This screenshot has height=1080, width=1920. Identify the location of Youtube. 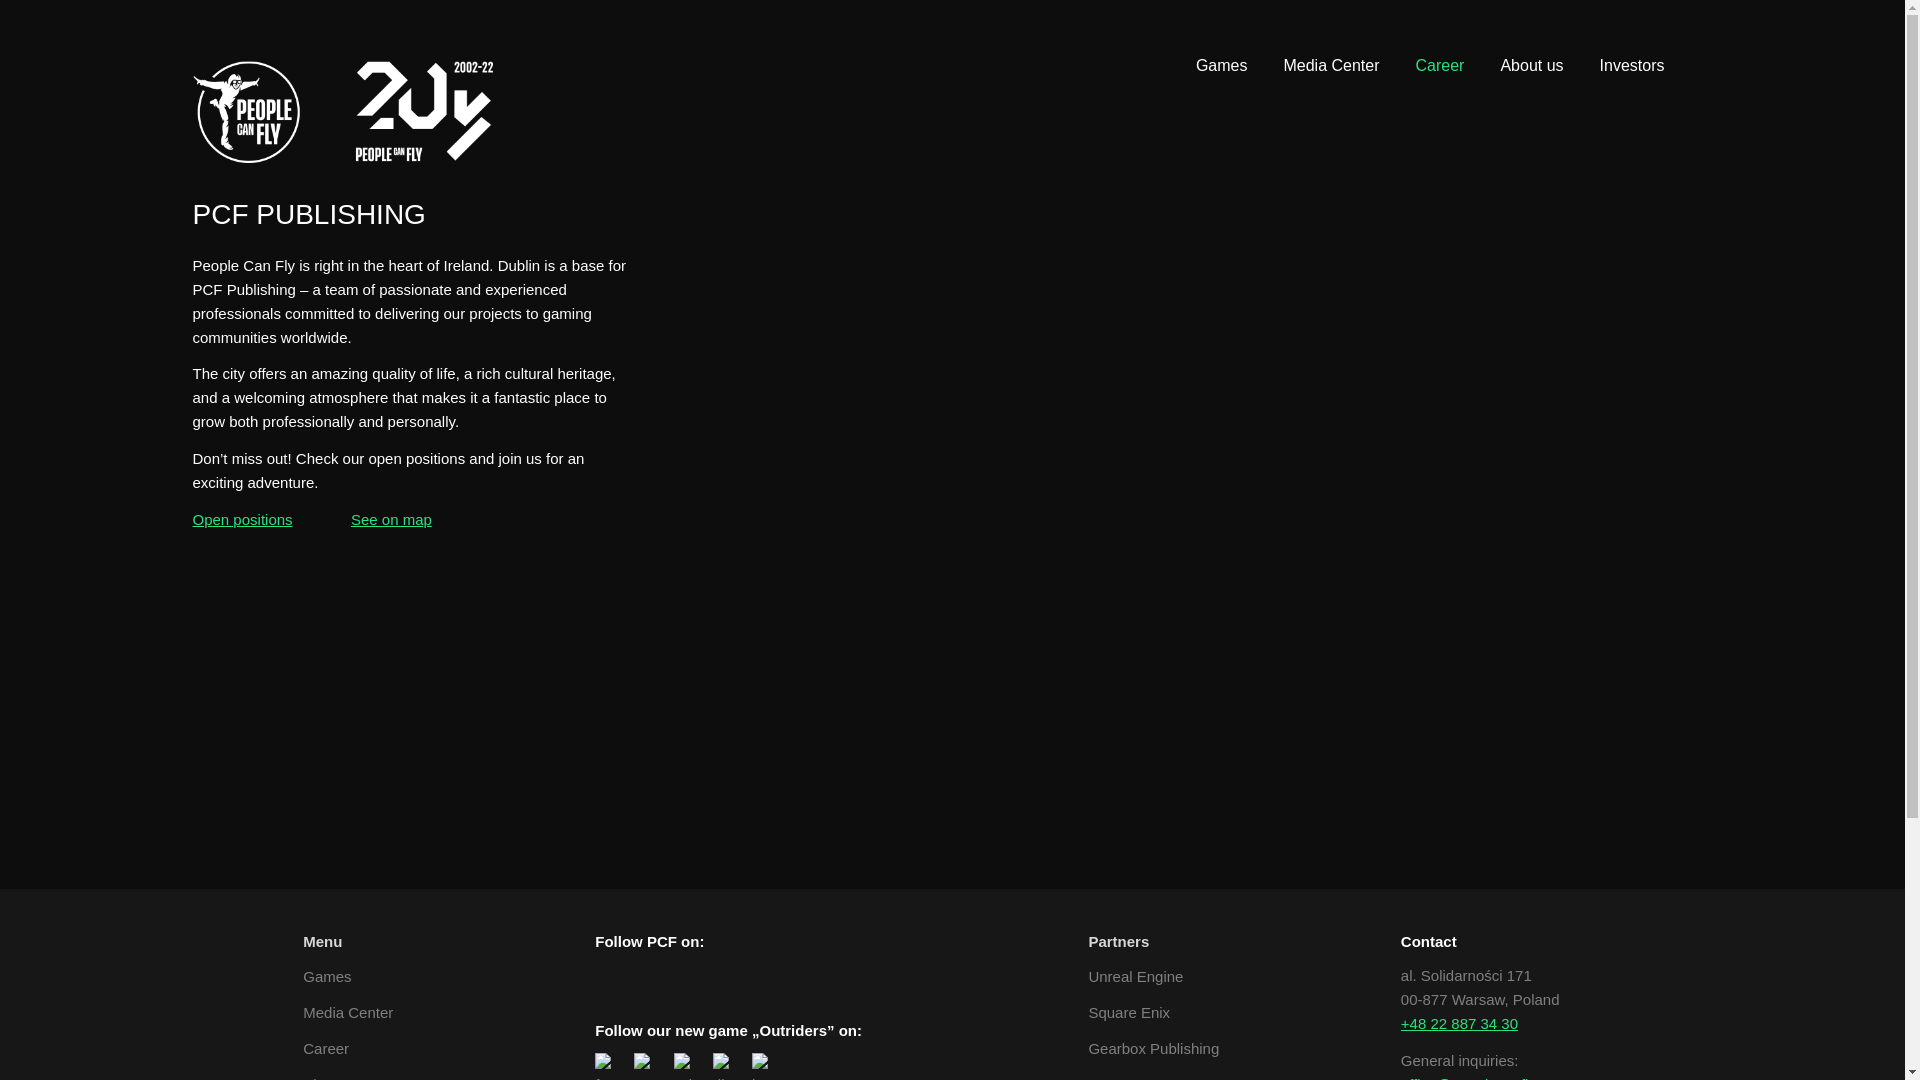
(1702, 30).